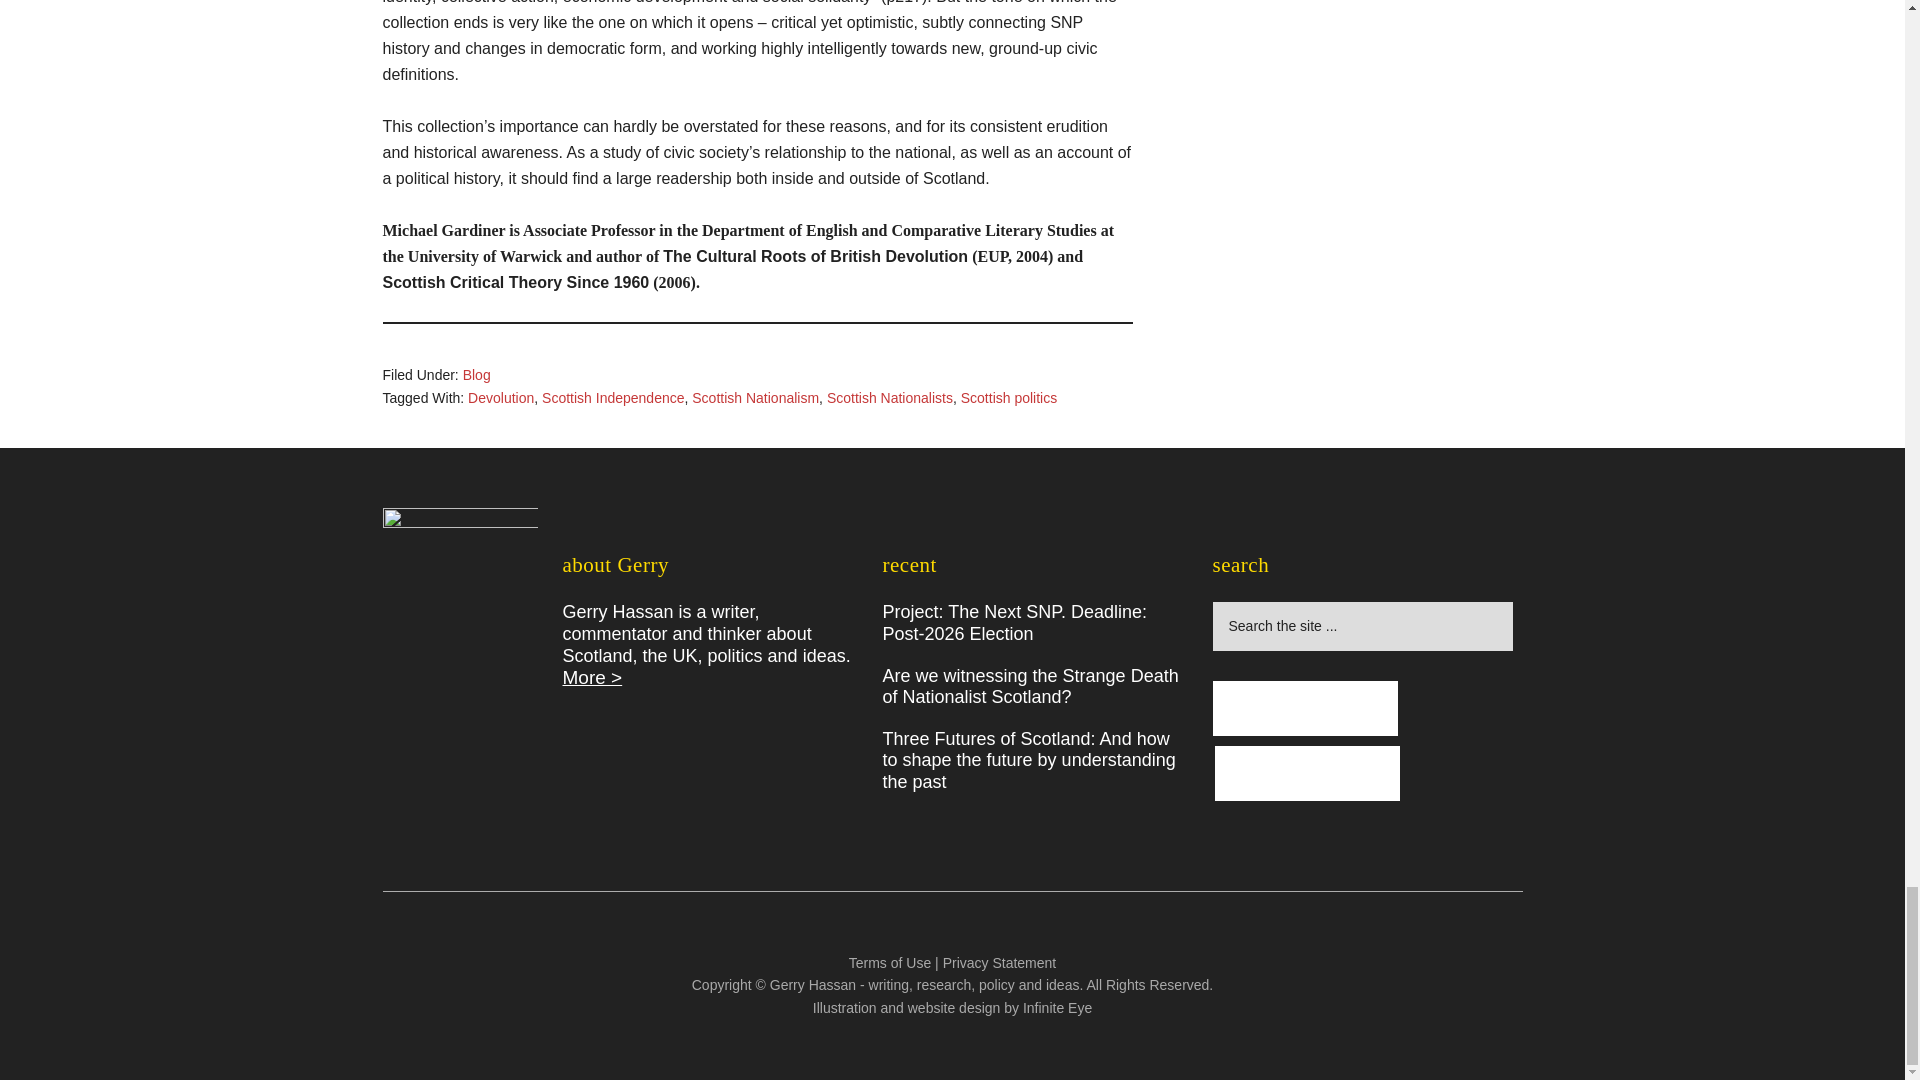 Image resolution: width=1920 pixels, height=1080 pixels. What do you see at coordinates (500, 398) in the screenshot?
I see `Devolution` at bounding box center [500, 398].